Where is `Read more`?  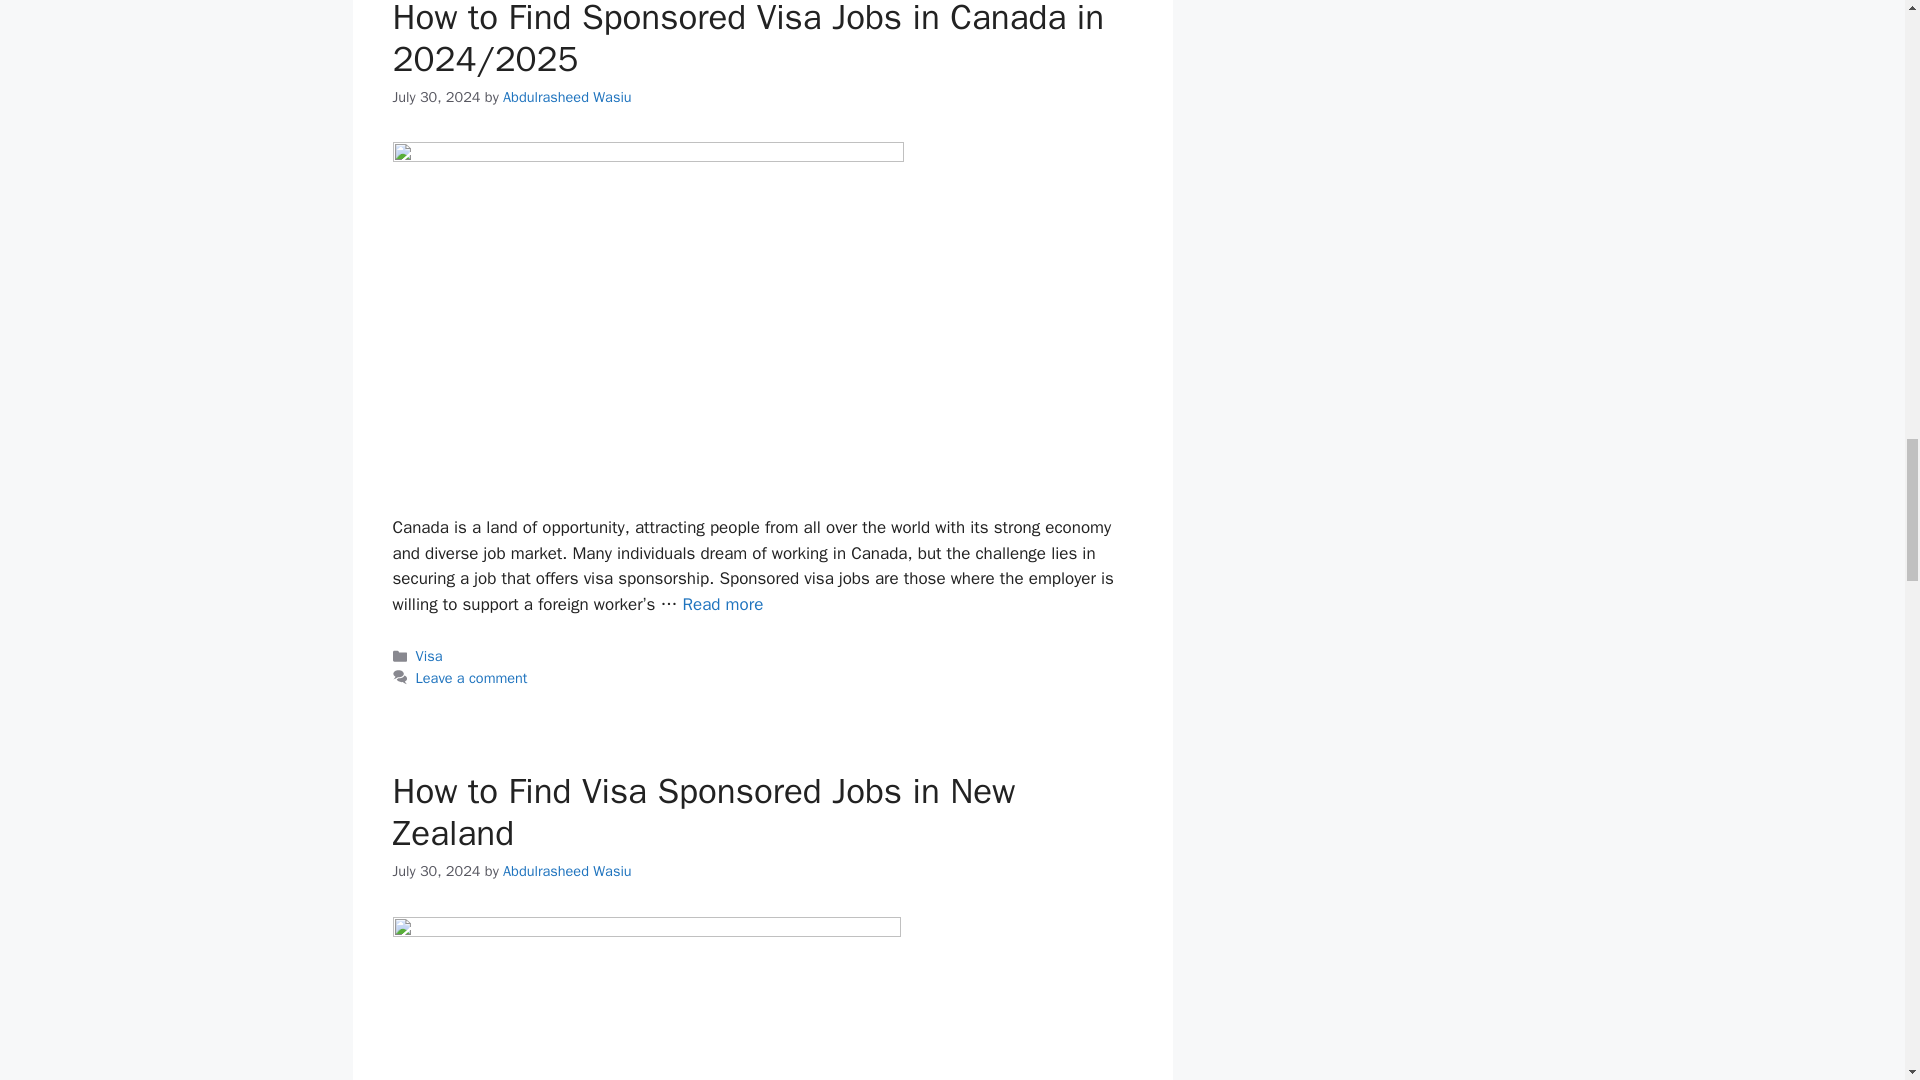
Read more is located at coordinates (722, 604).